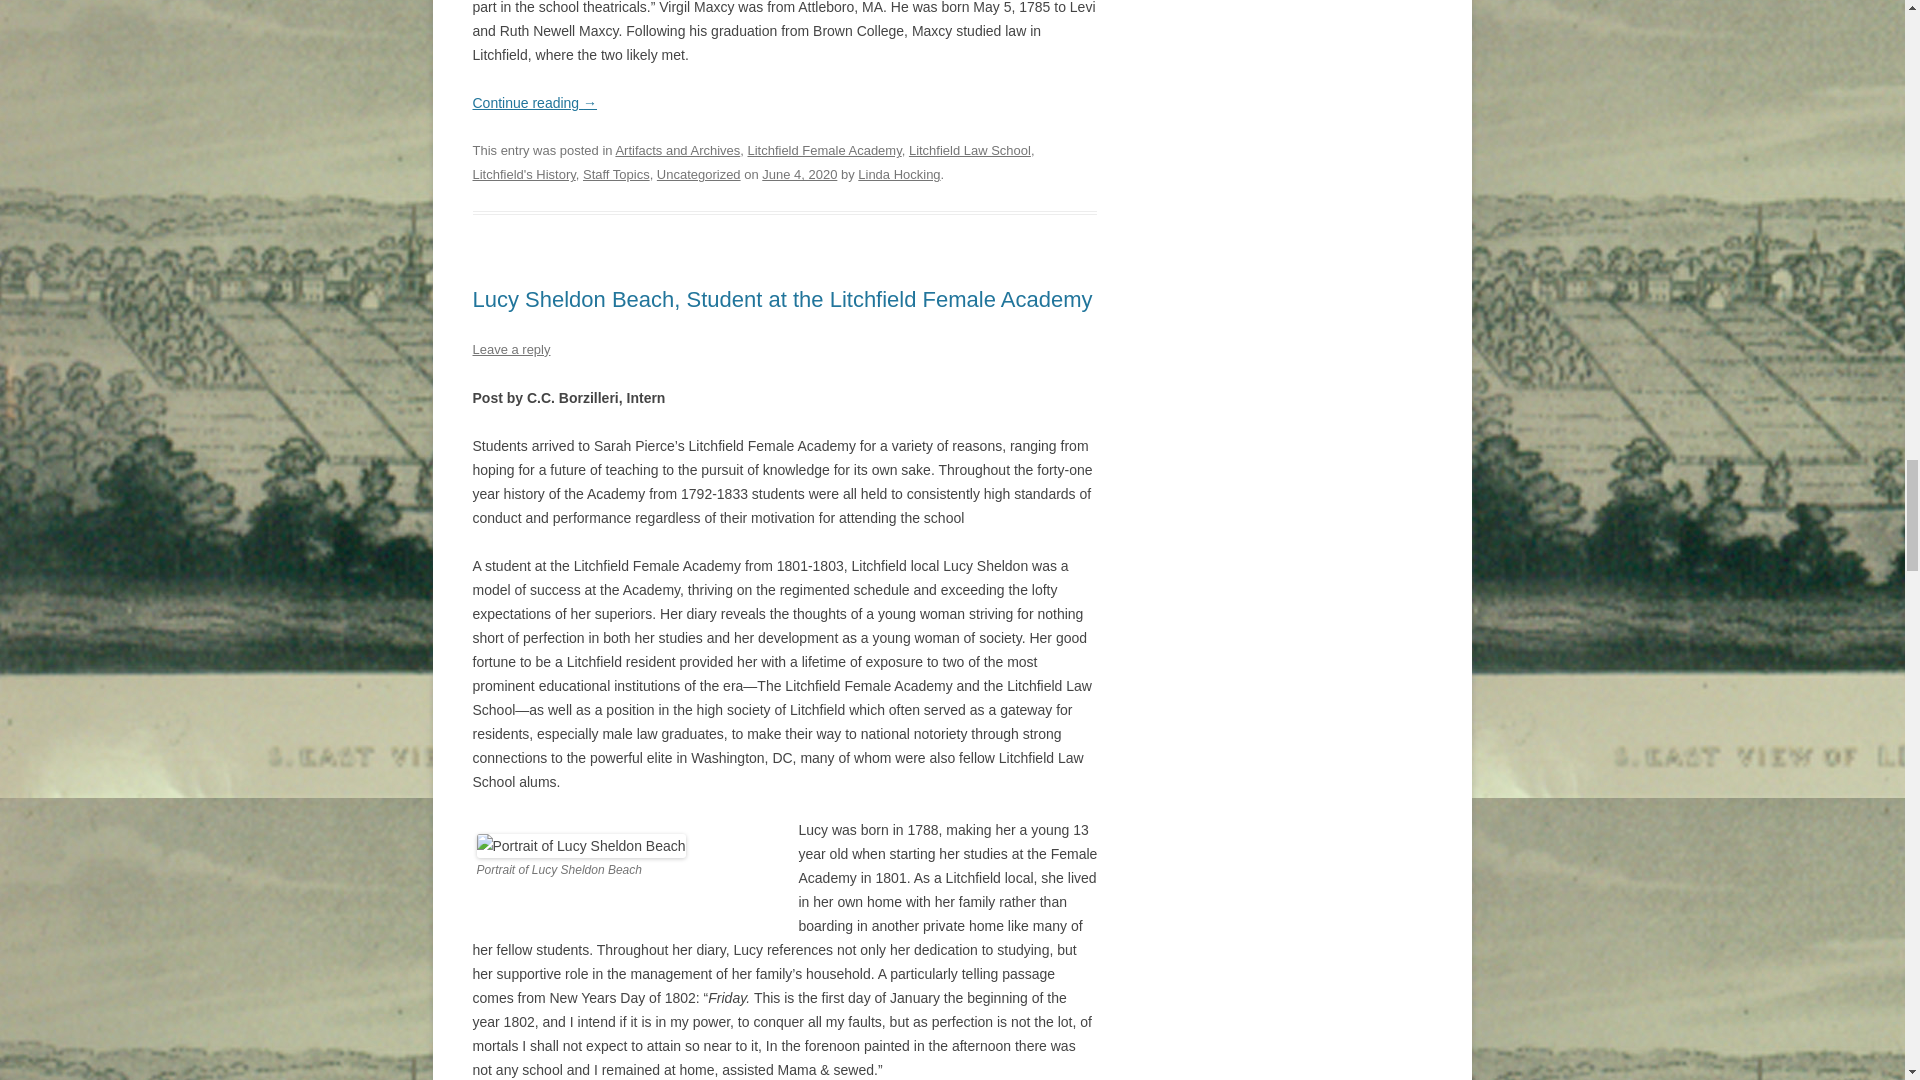 The height and width of the screenshot is (1080, 1920). Describe the element at coordinates (800, 174) in the screenshot. I see `June 4, 2020` at that location.